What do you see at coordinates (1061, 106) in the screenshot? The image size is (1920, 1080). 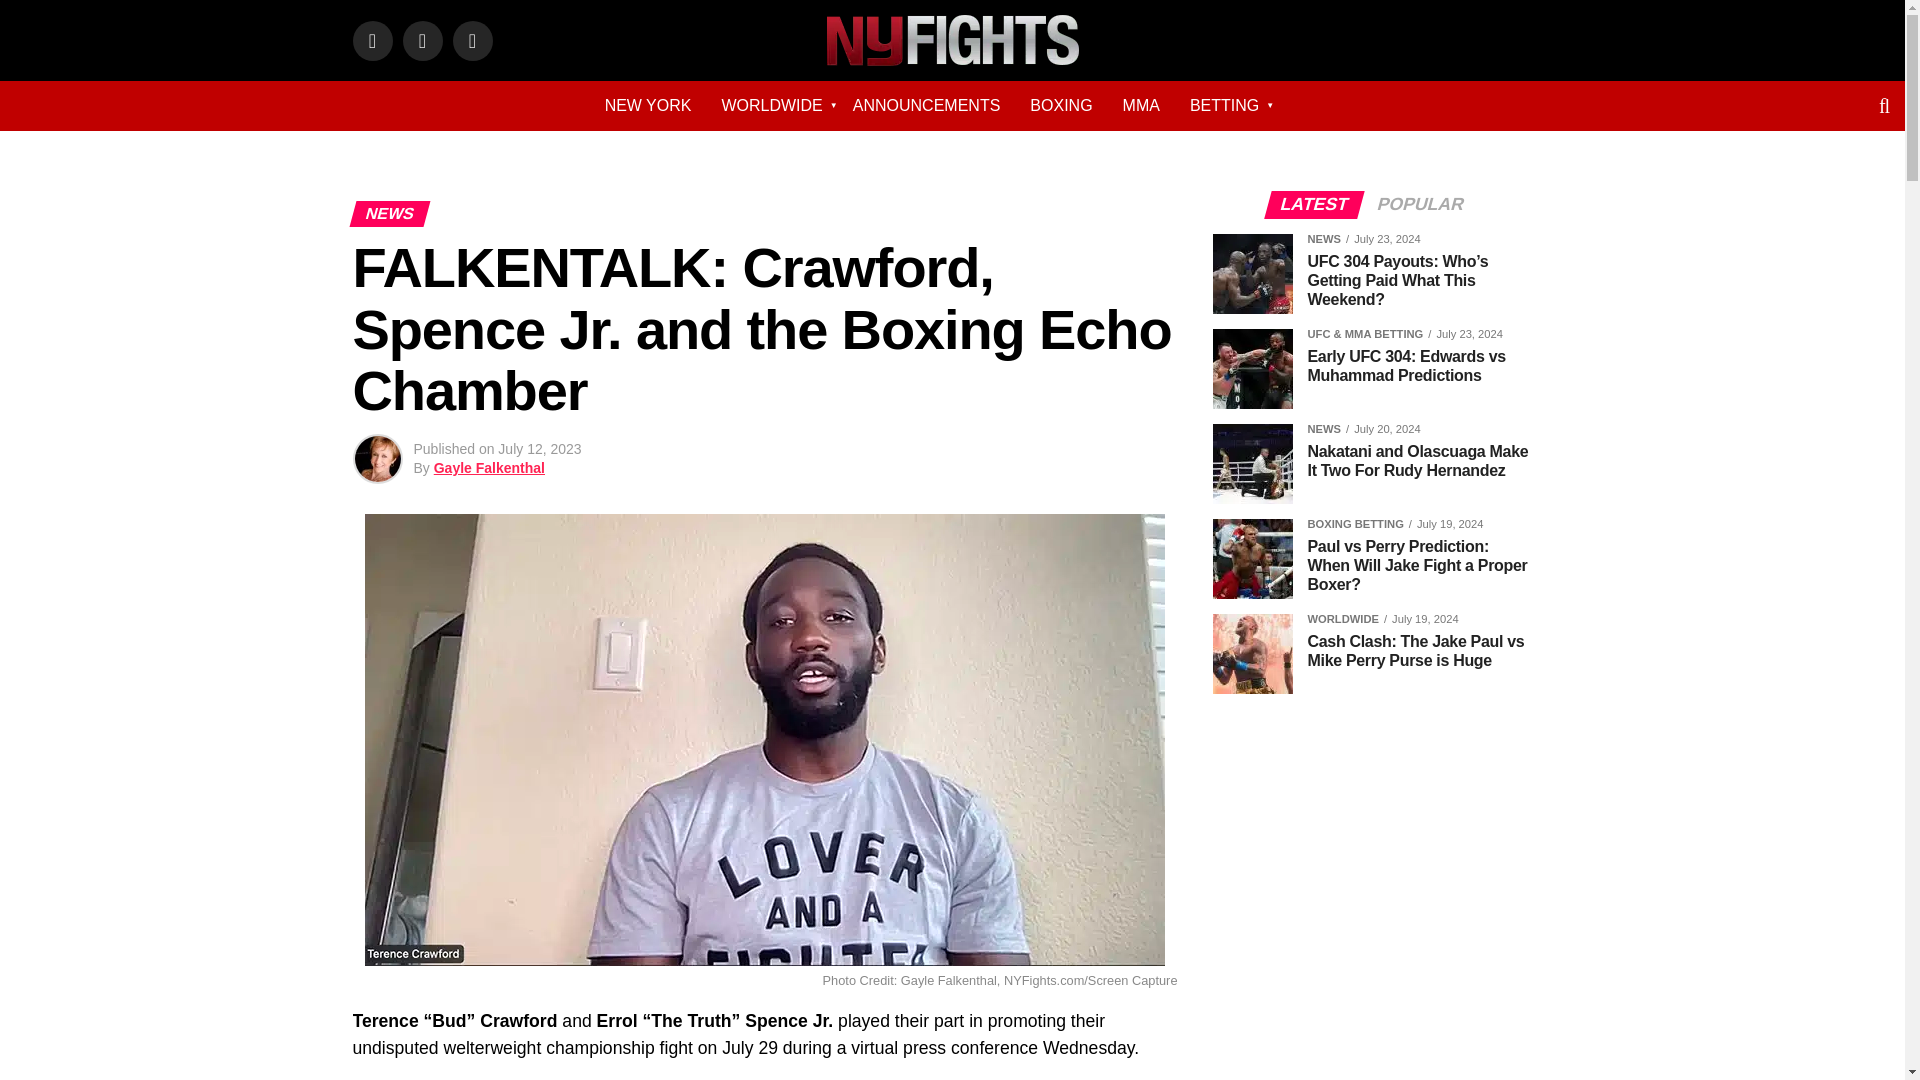 I see `BOXING` at bounding box center [1061, 106].